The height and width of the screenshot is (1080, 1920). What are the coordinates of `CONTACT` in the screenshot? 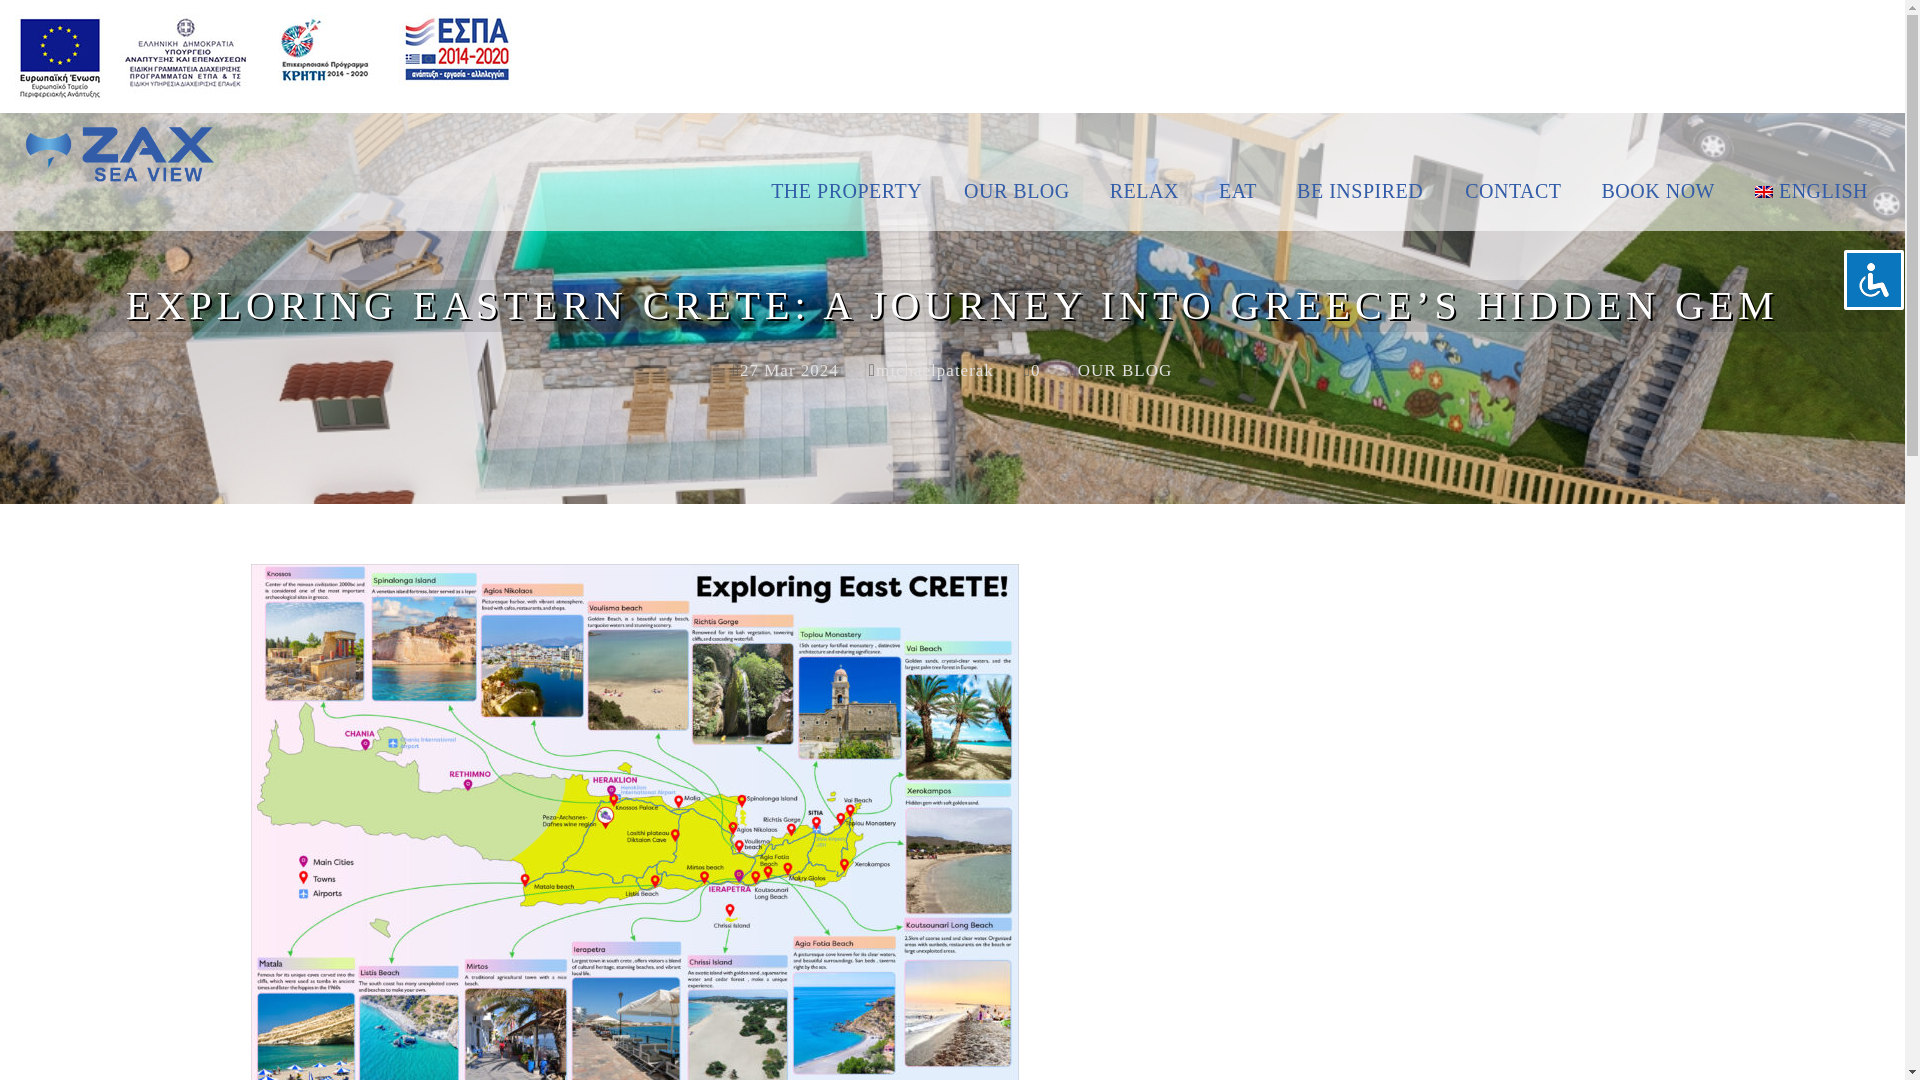 It's located at (1512, 202).